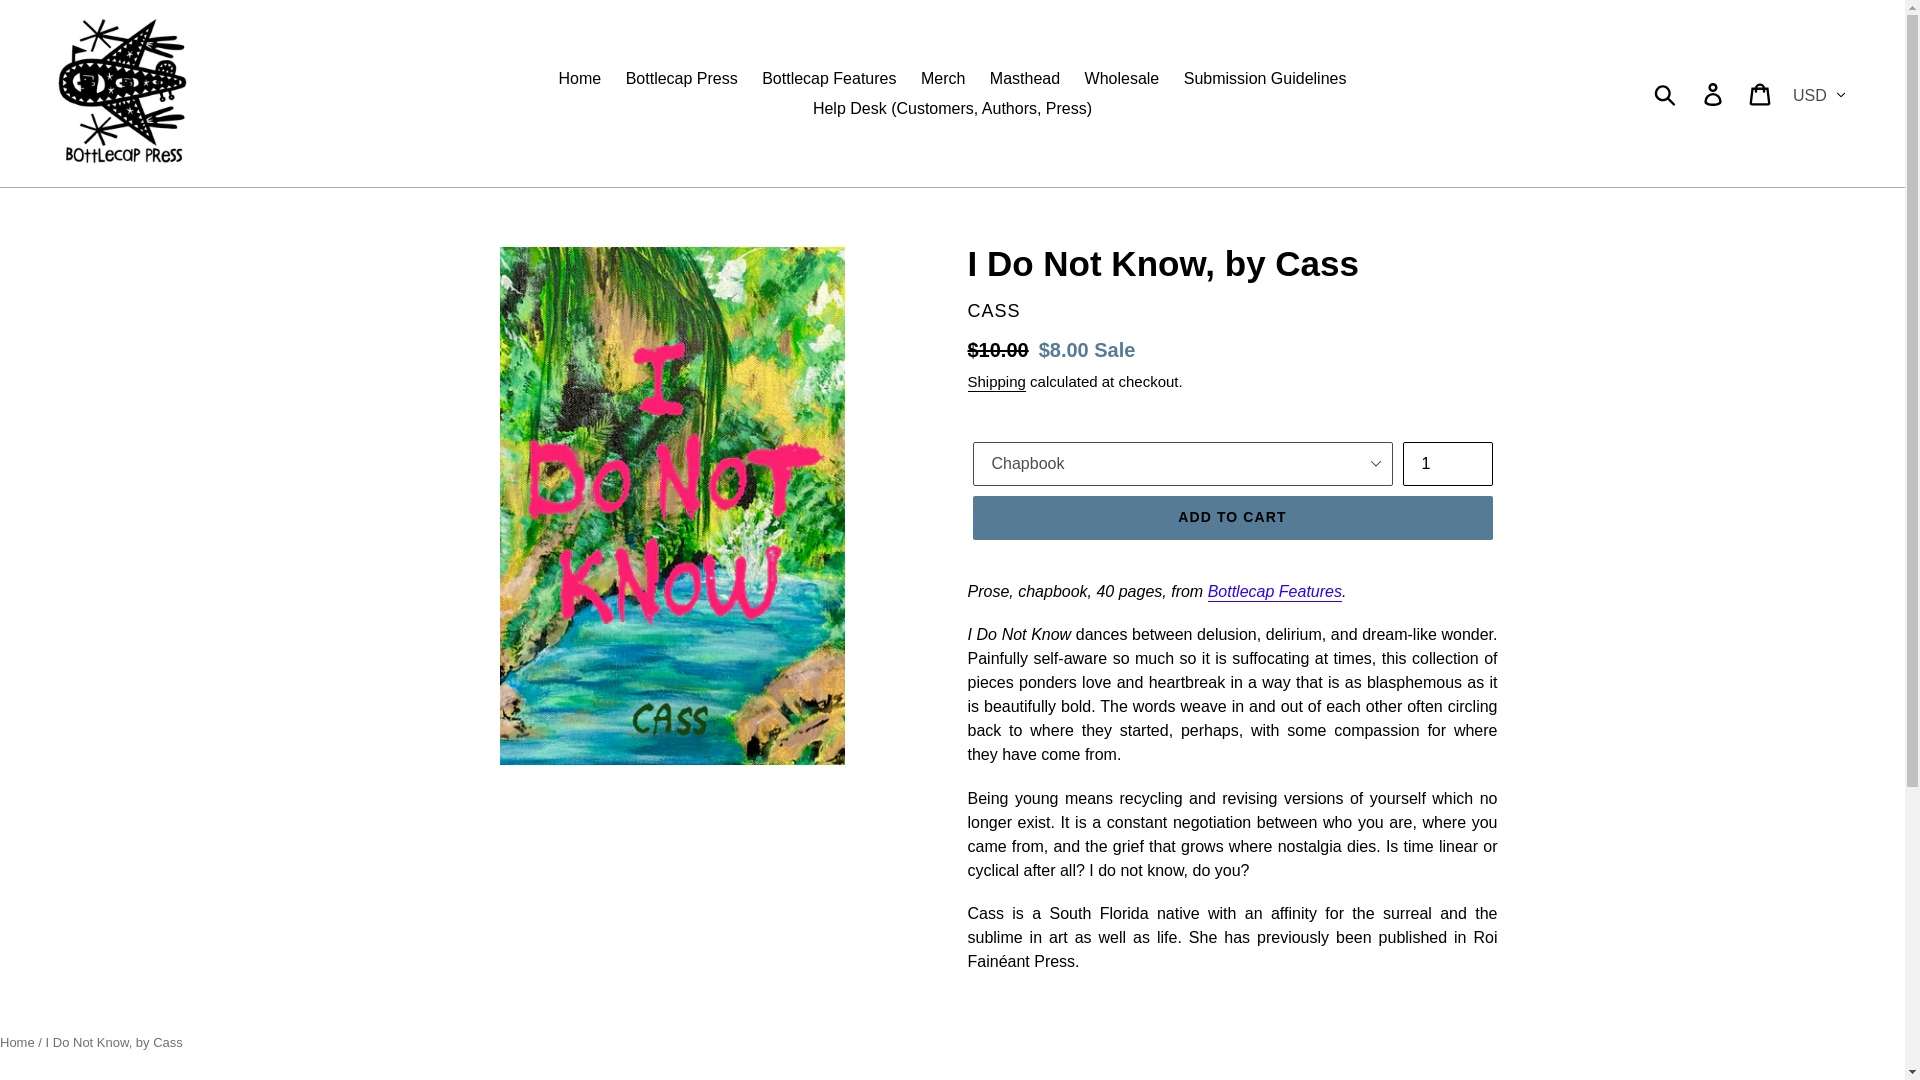 The width and height of the screenshot is (1920, 1080). I want to click on Log in, so click(1714, 92).